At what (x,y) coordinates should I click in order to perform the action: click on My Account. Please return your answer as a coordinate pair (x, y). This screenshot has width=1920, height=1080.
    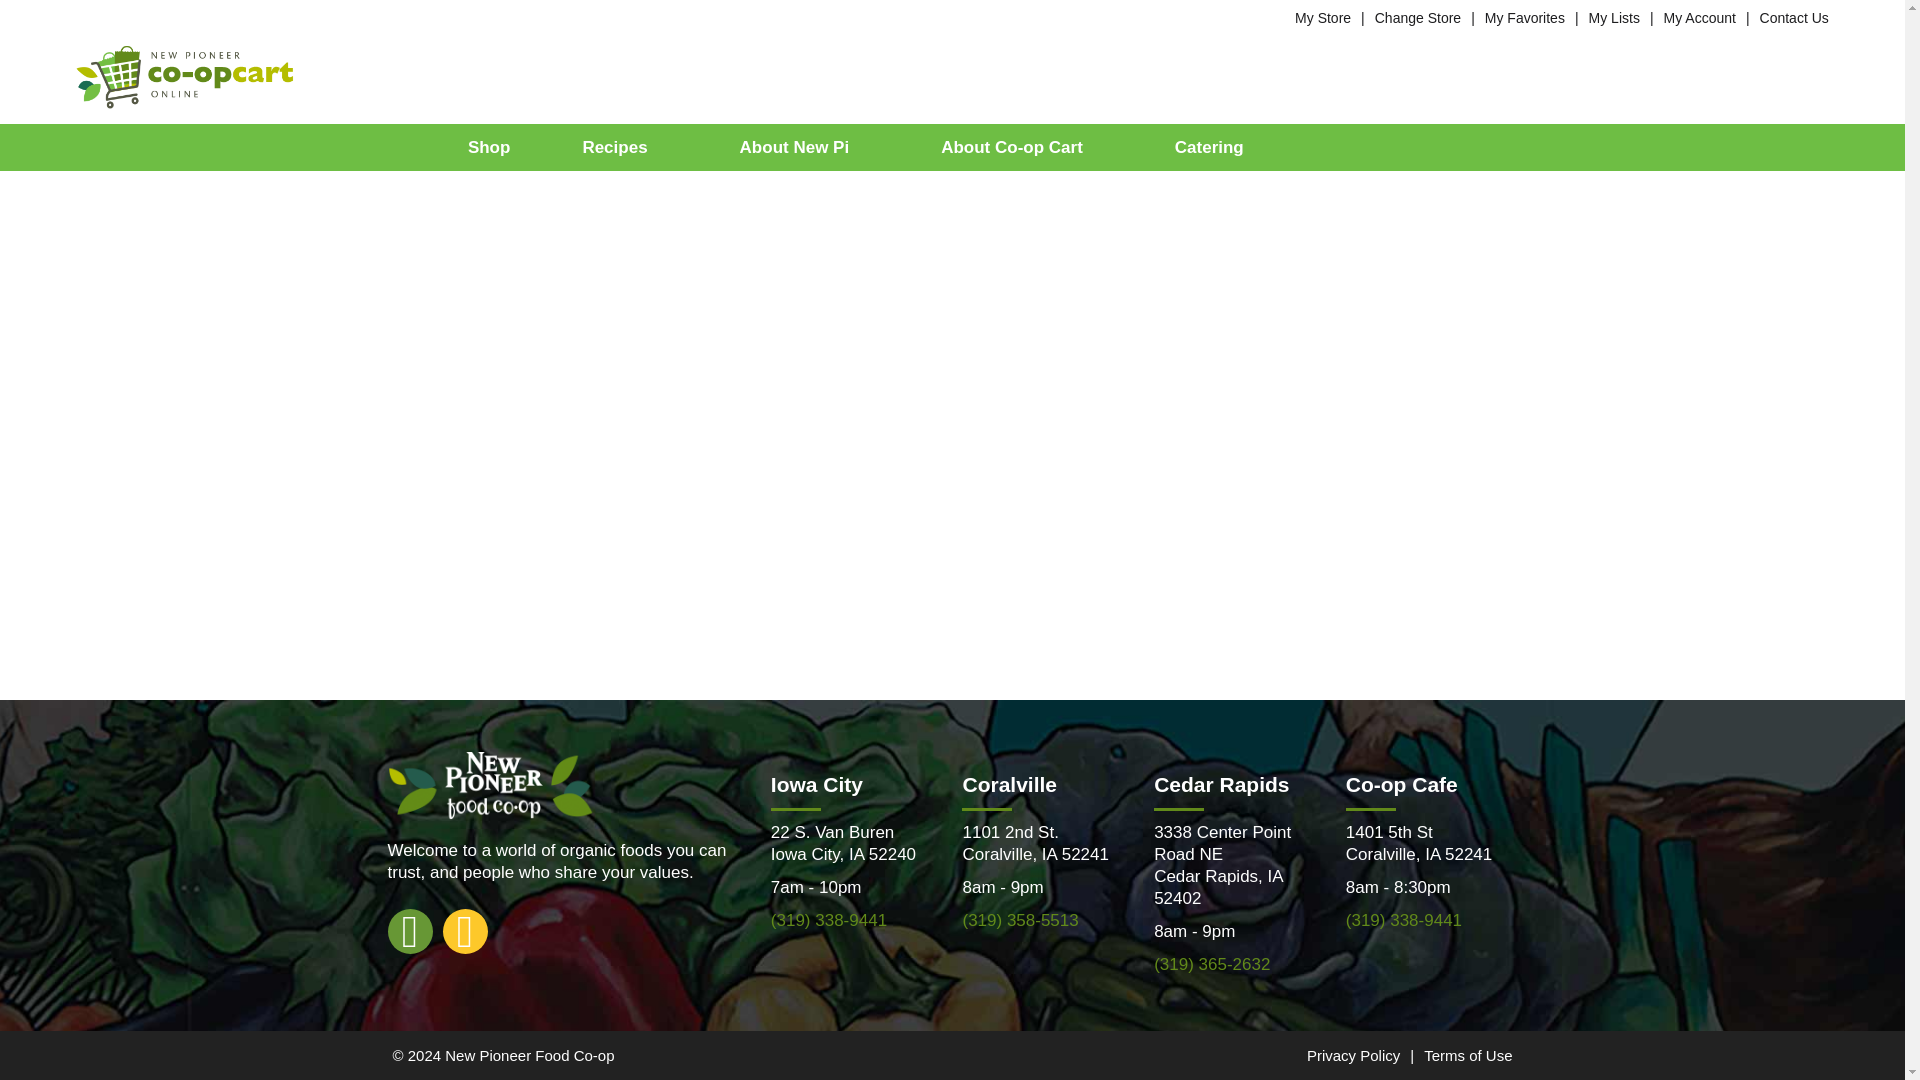
    Looking at the image, I should click on (1700, 17).